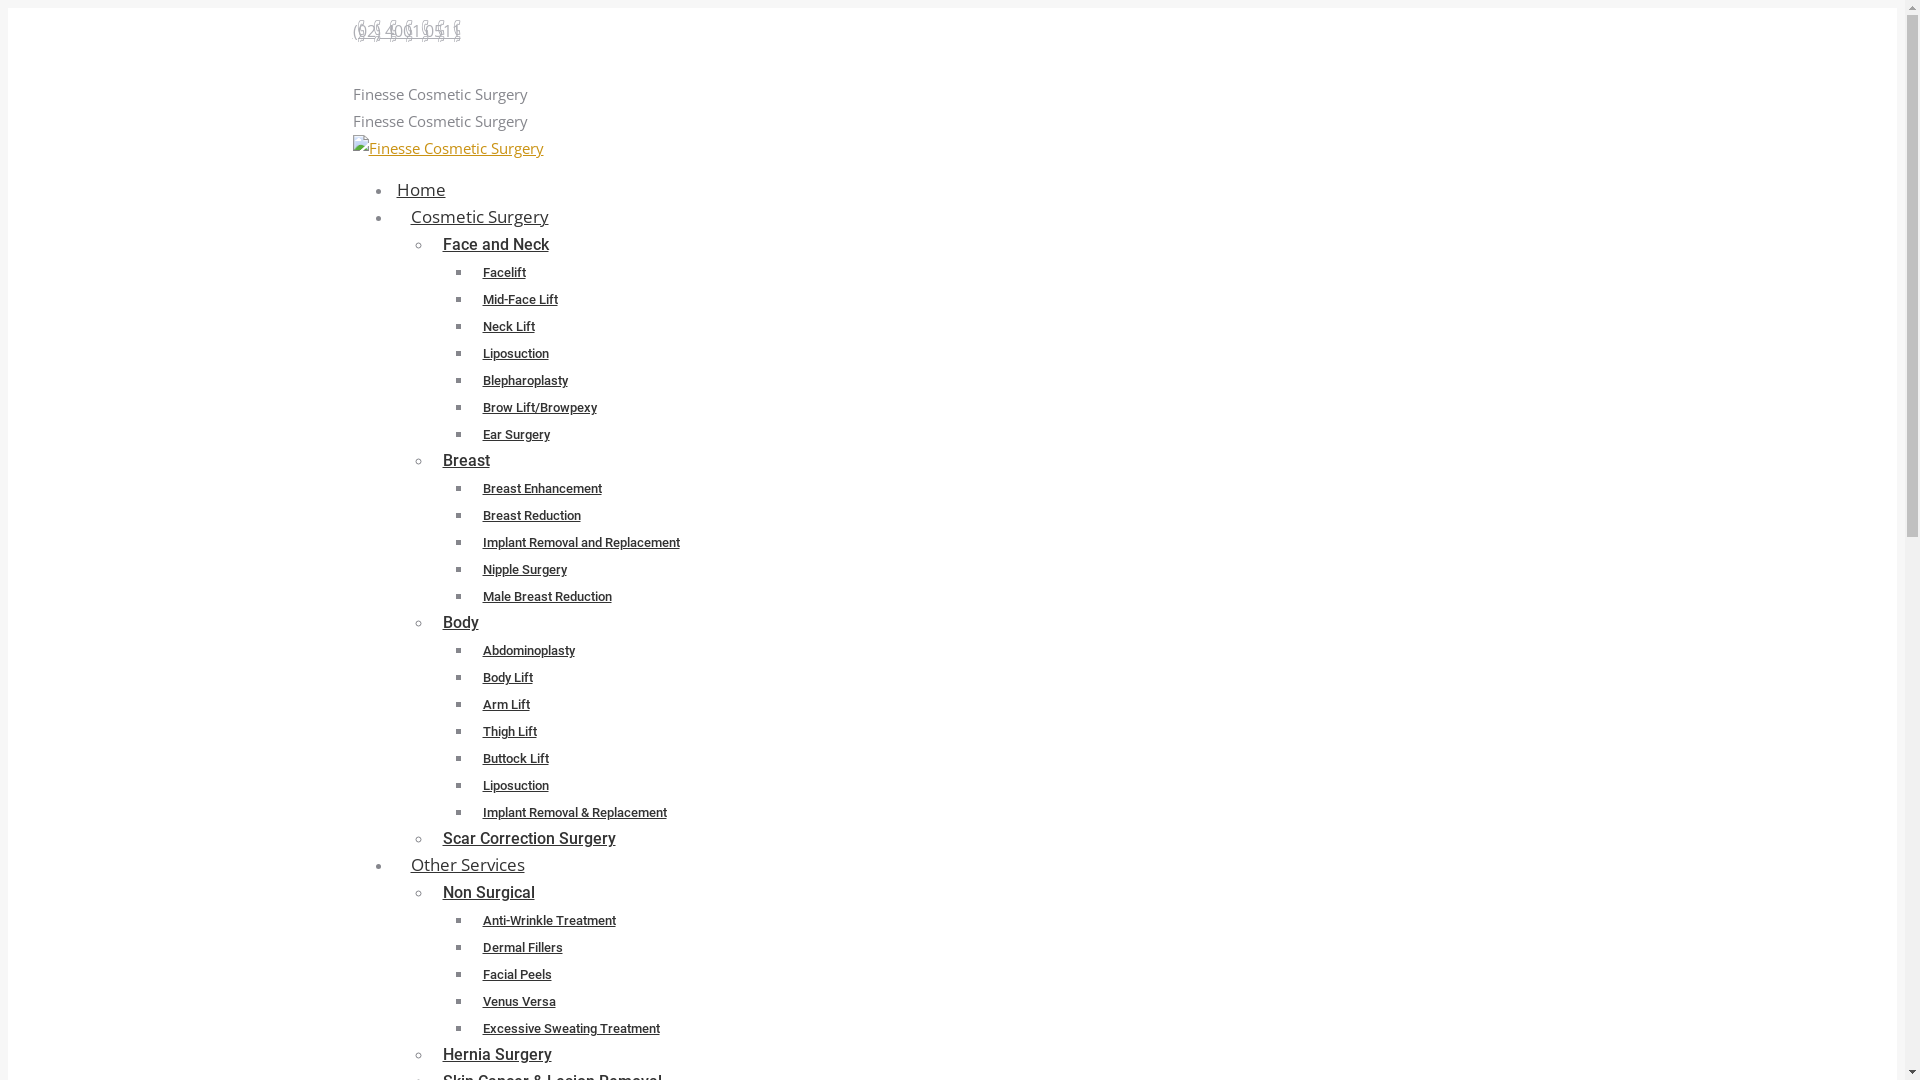  What do you see at coordinates (460, 622) in the screenshot?
I see `Body` at bounding box center [460, 622].